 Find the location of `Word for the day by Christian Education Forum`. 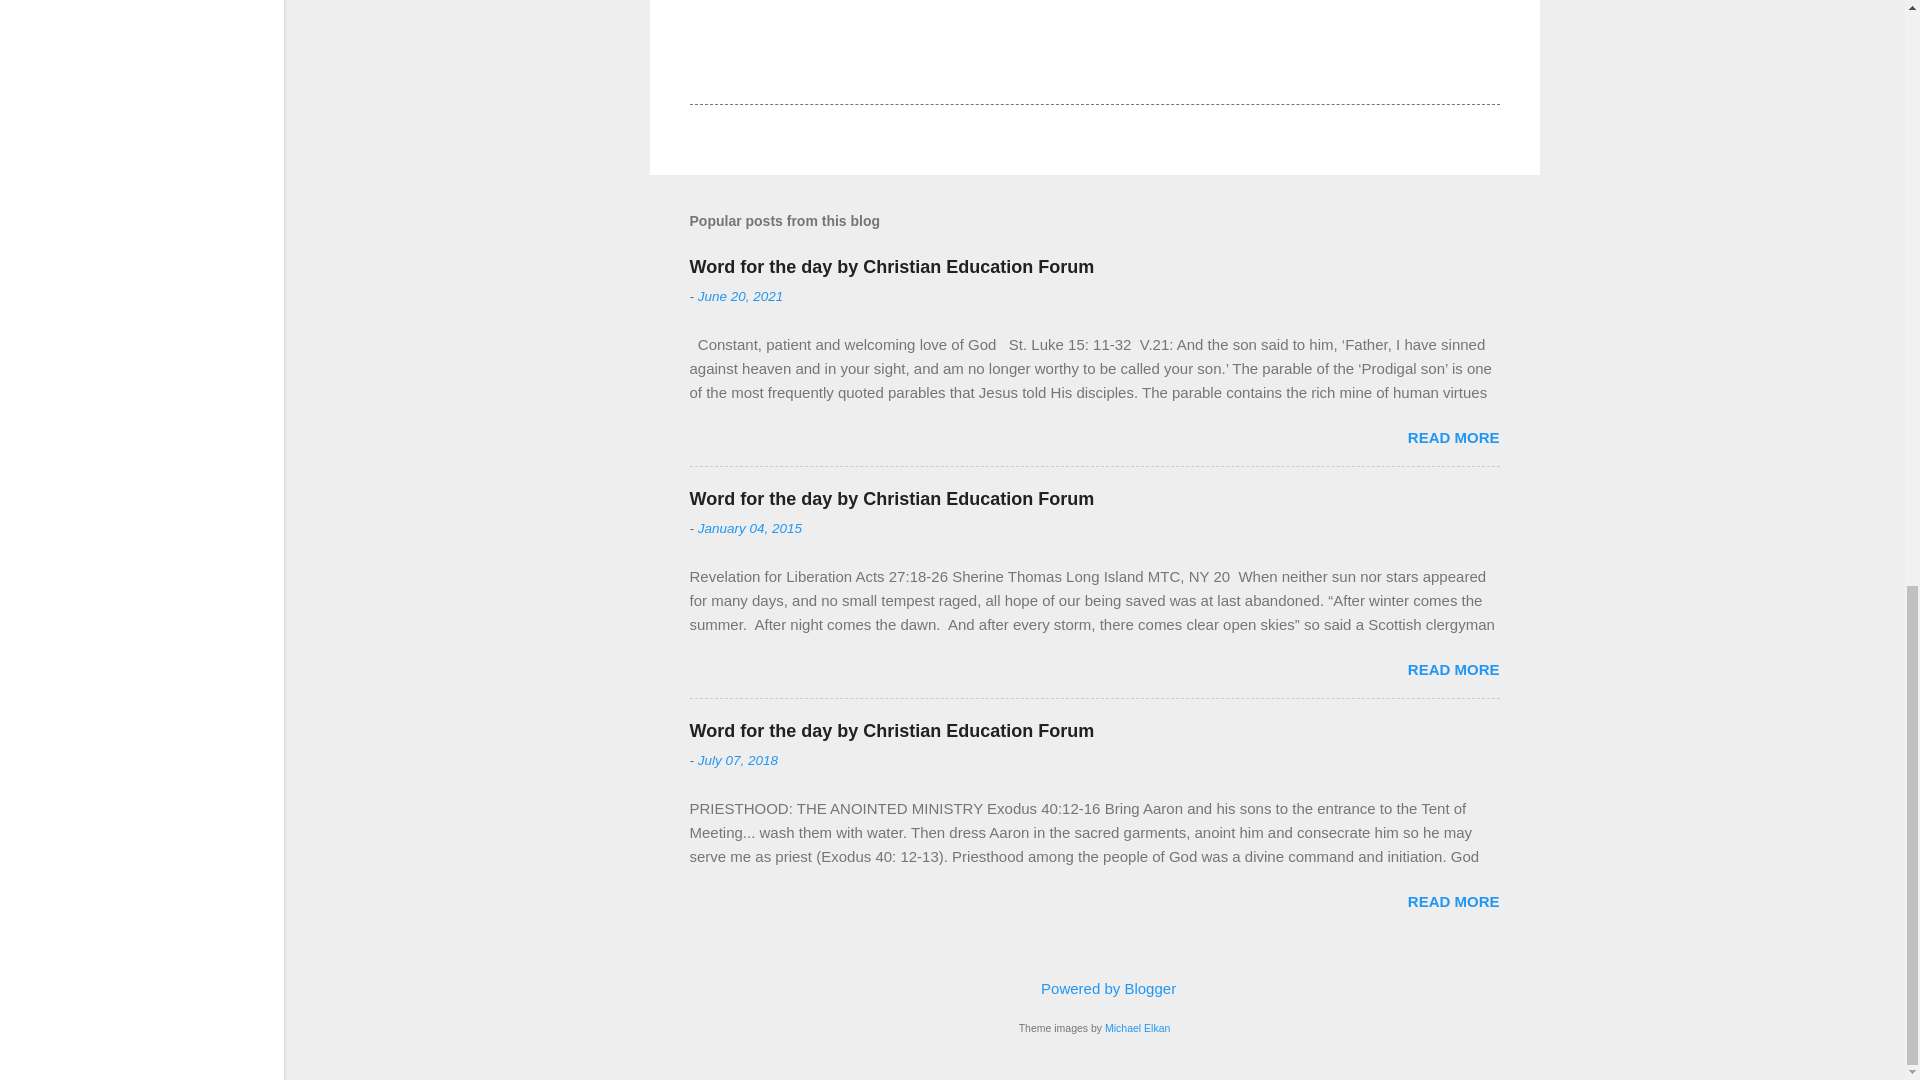

Word for the day by Christian Education Forum is located at coordinates (892, 498).